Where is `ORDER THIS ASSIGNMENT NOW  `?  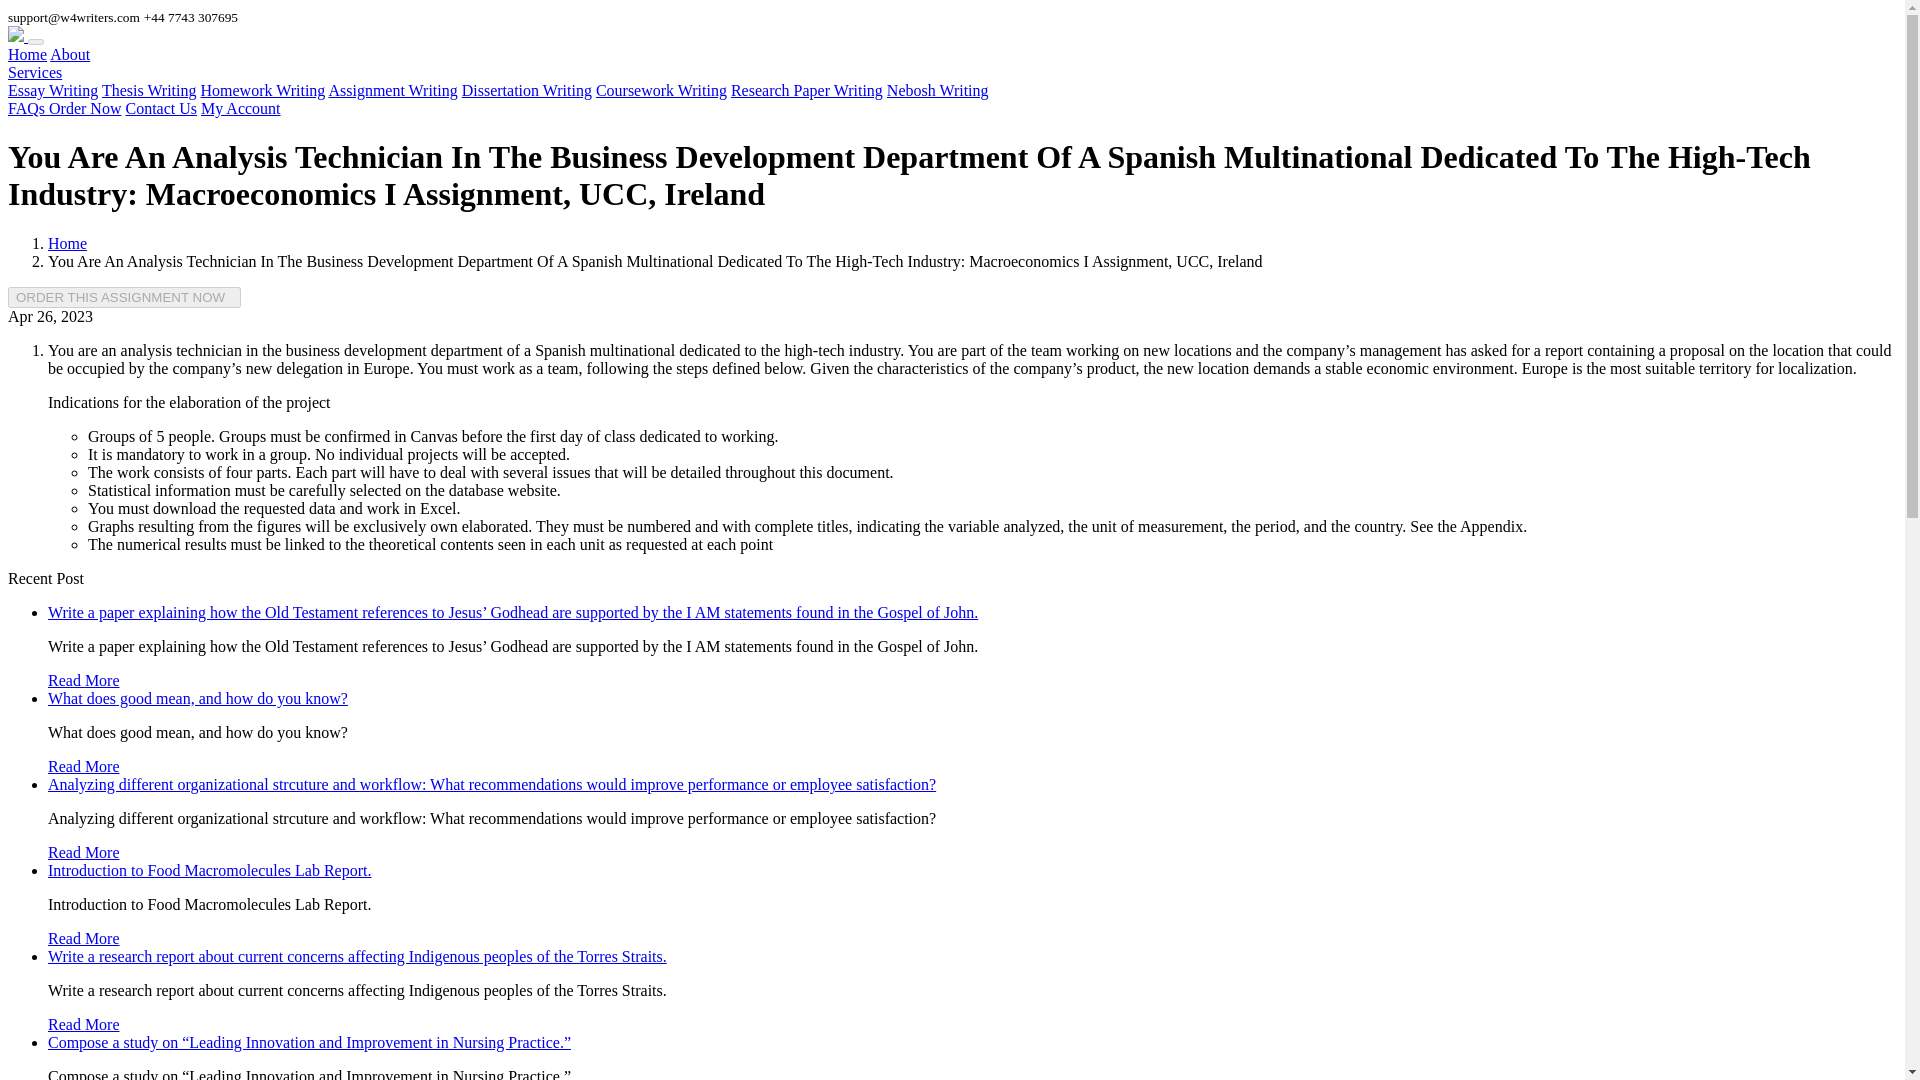
ORDER THIS ASSIGNMENT NOW   is located at coordinates (124, 297).